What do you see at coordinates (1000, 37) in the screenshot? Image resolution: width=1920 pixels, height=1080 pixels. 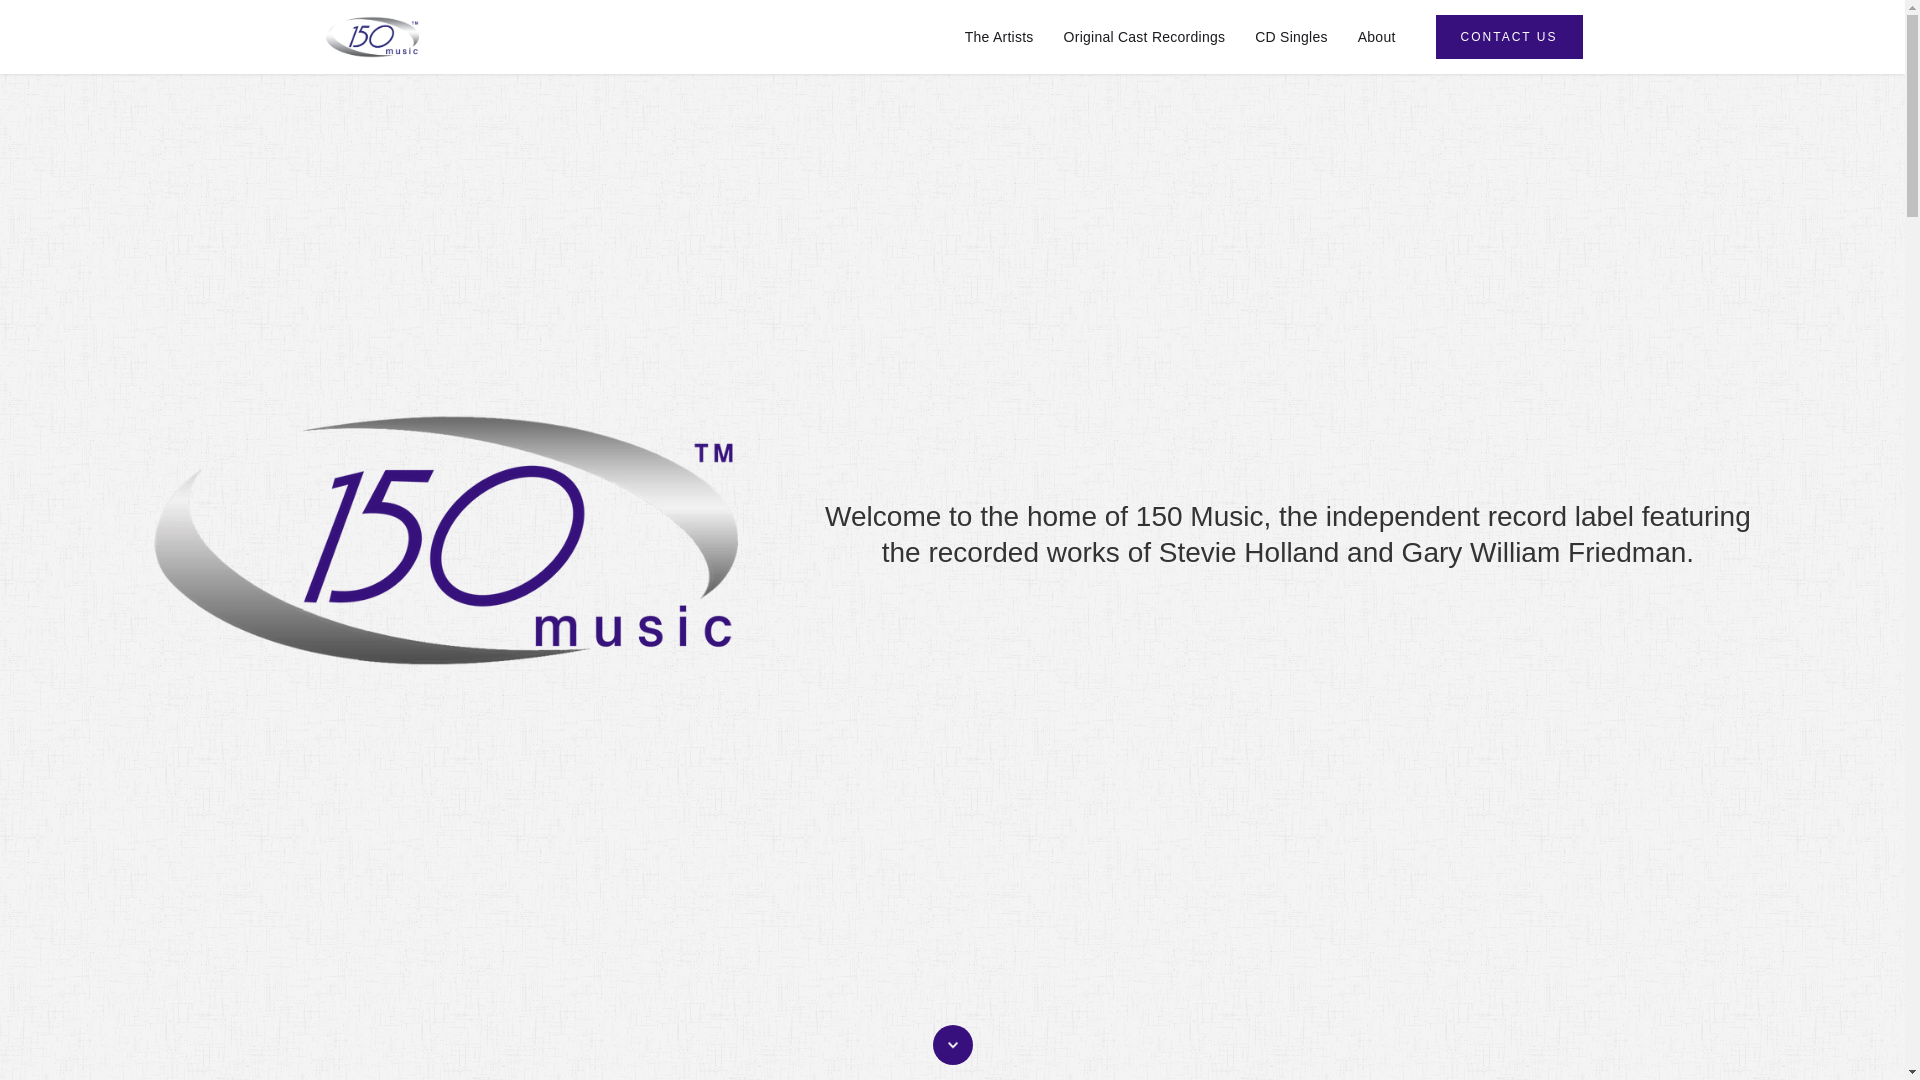 I see `The Artists` at bounding box center [1000, 37].